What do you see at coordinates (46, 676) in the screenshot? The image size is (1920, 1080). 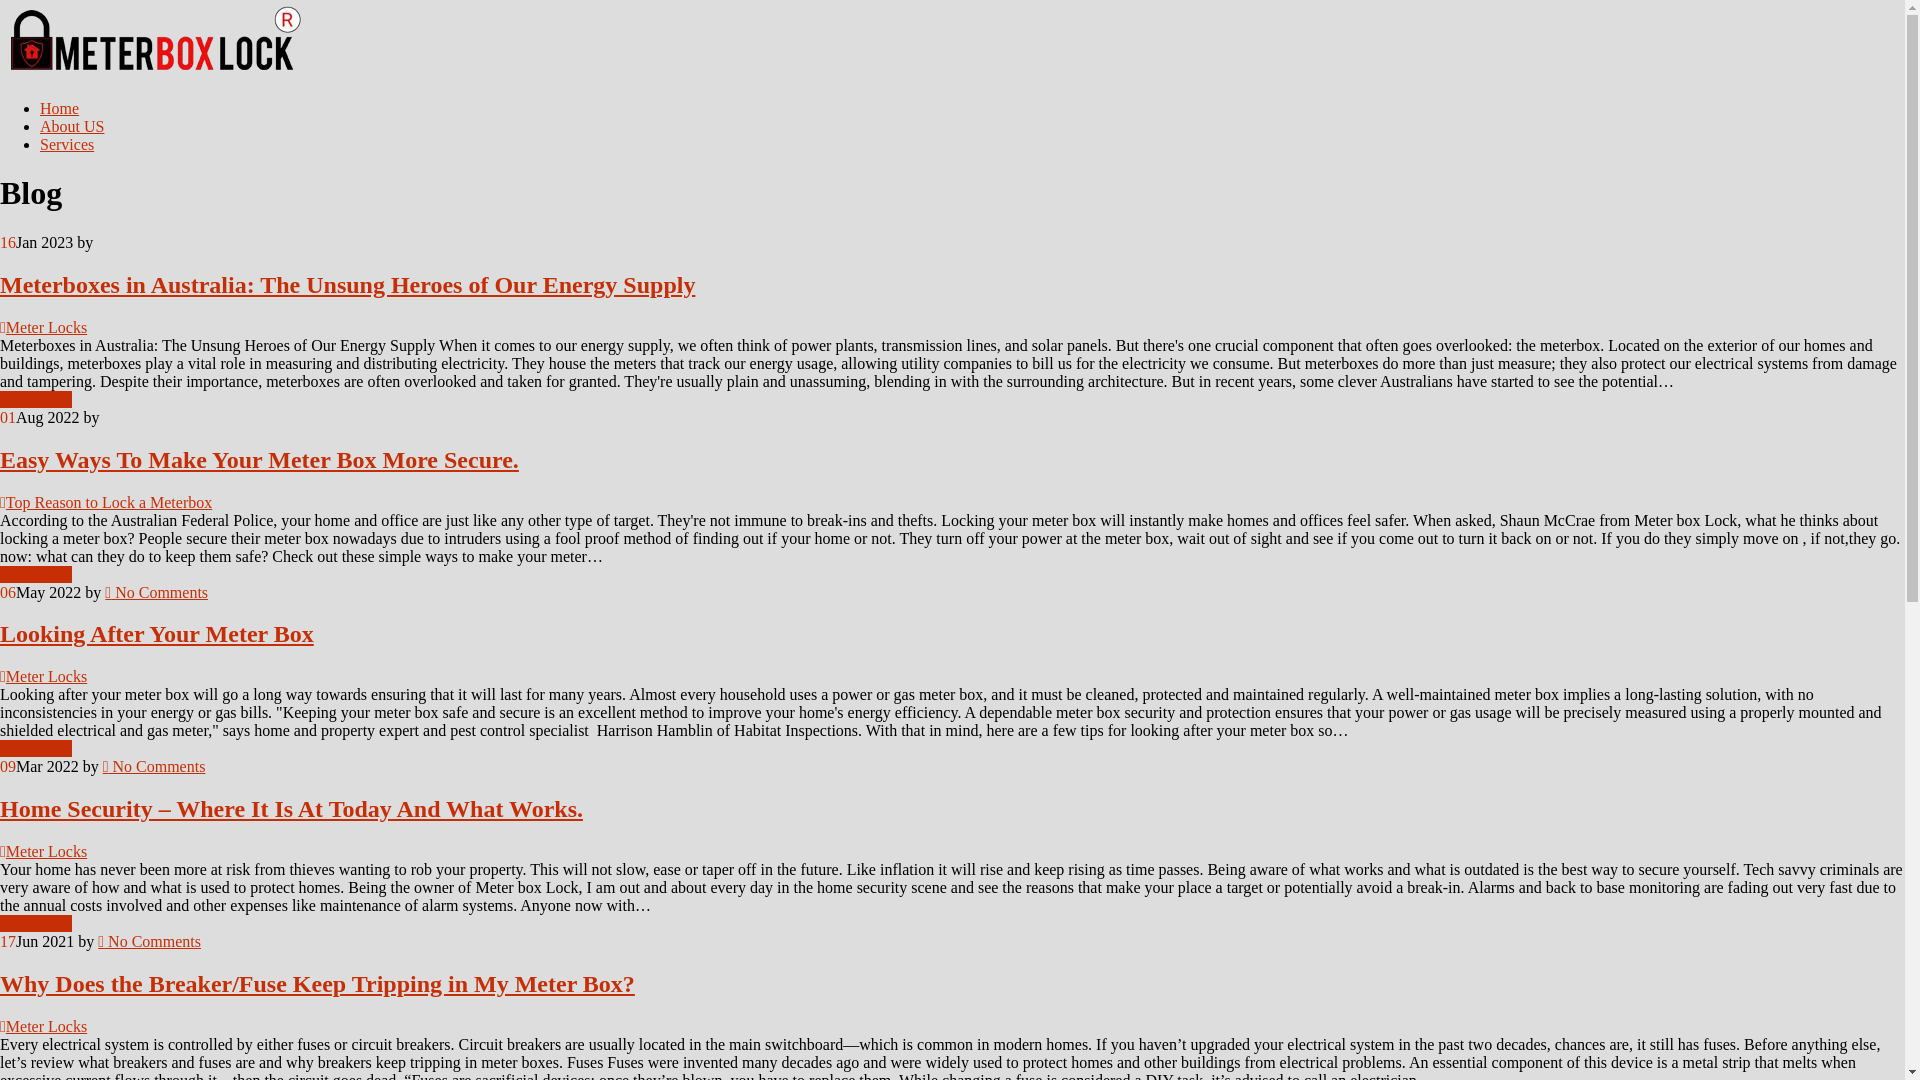 I see `Meter Locks` at bounding box center [46, 676].